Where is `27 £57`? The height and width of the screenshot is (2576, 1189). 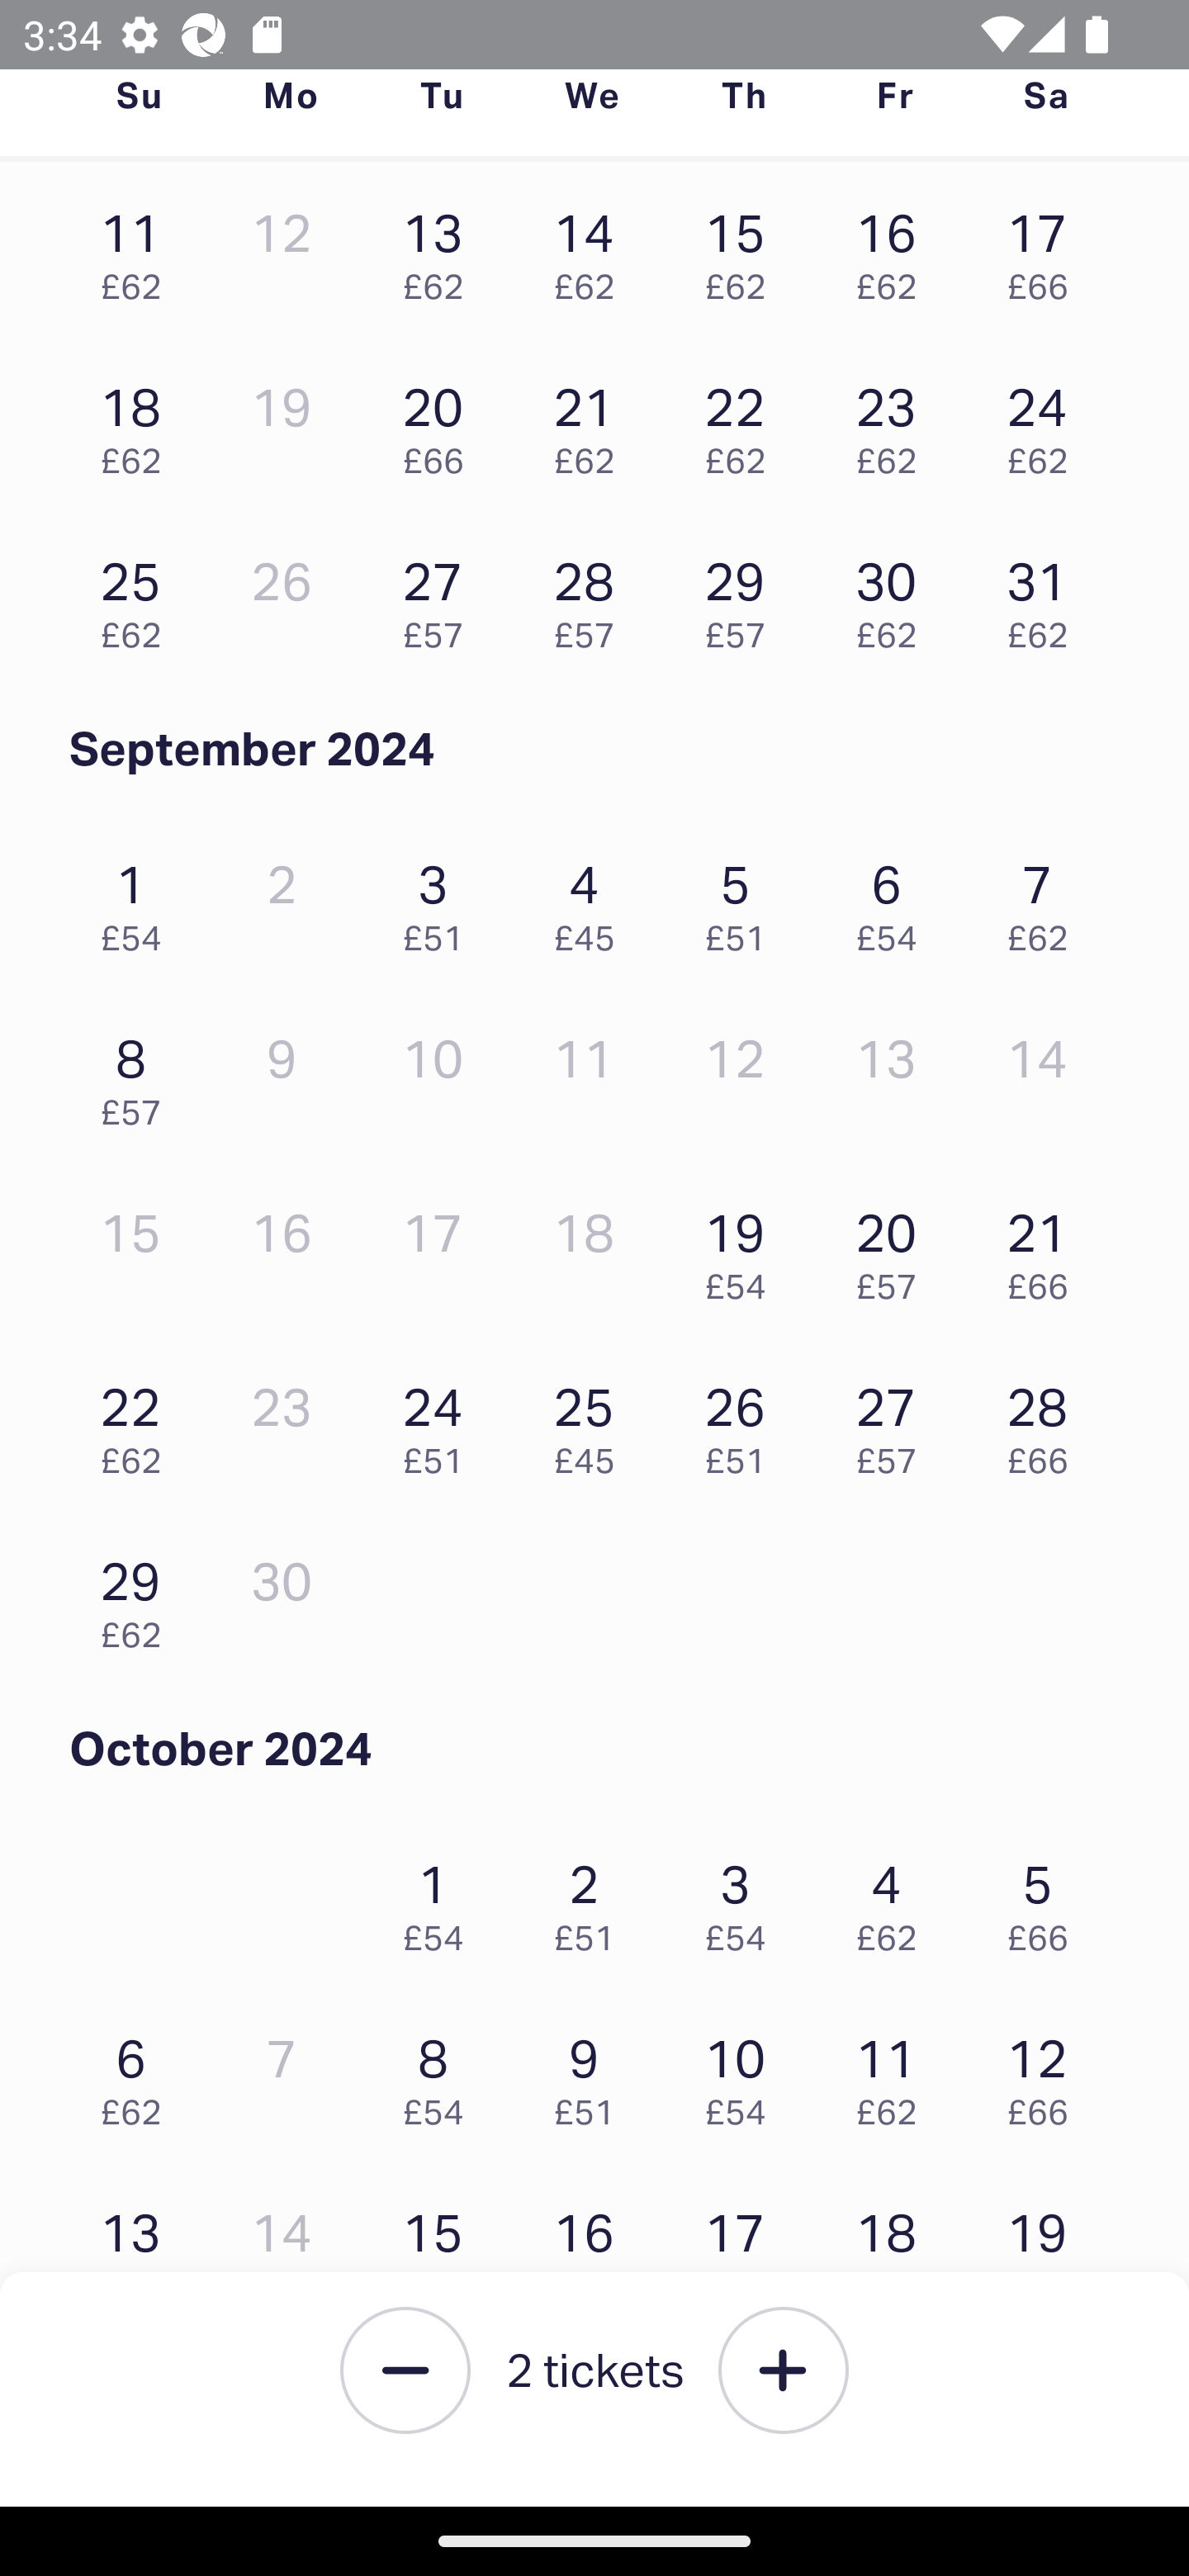
27 £57 is located at coordinates (894, 1423).